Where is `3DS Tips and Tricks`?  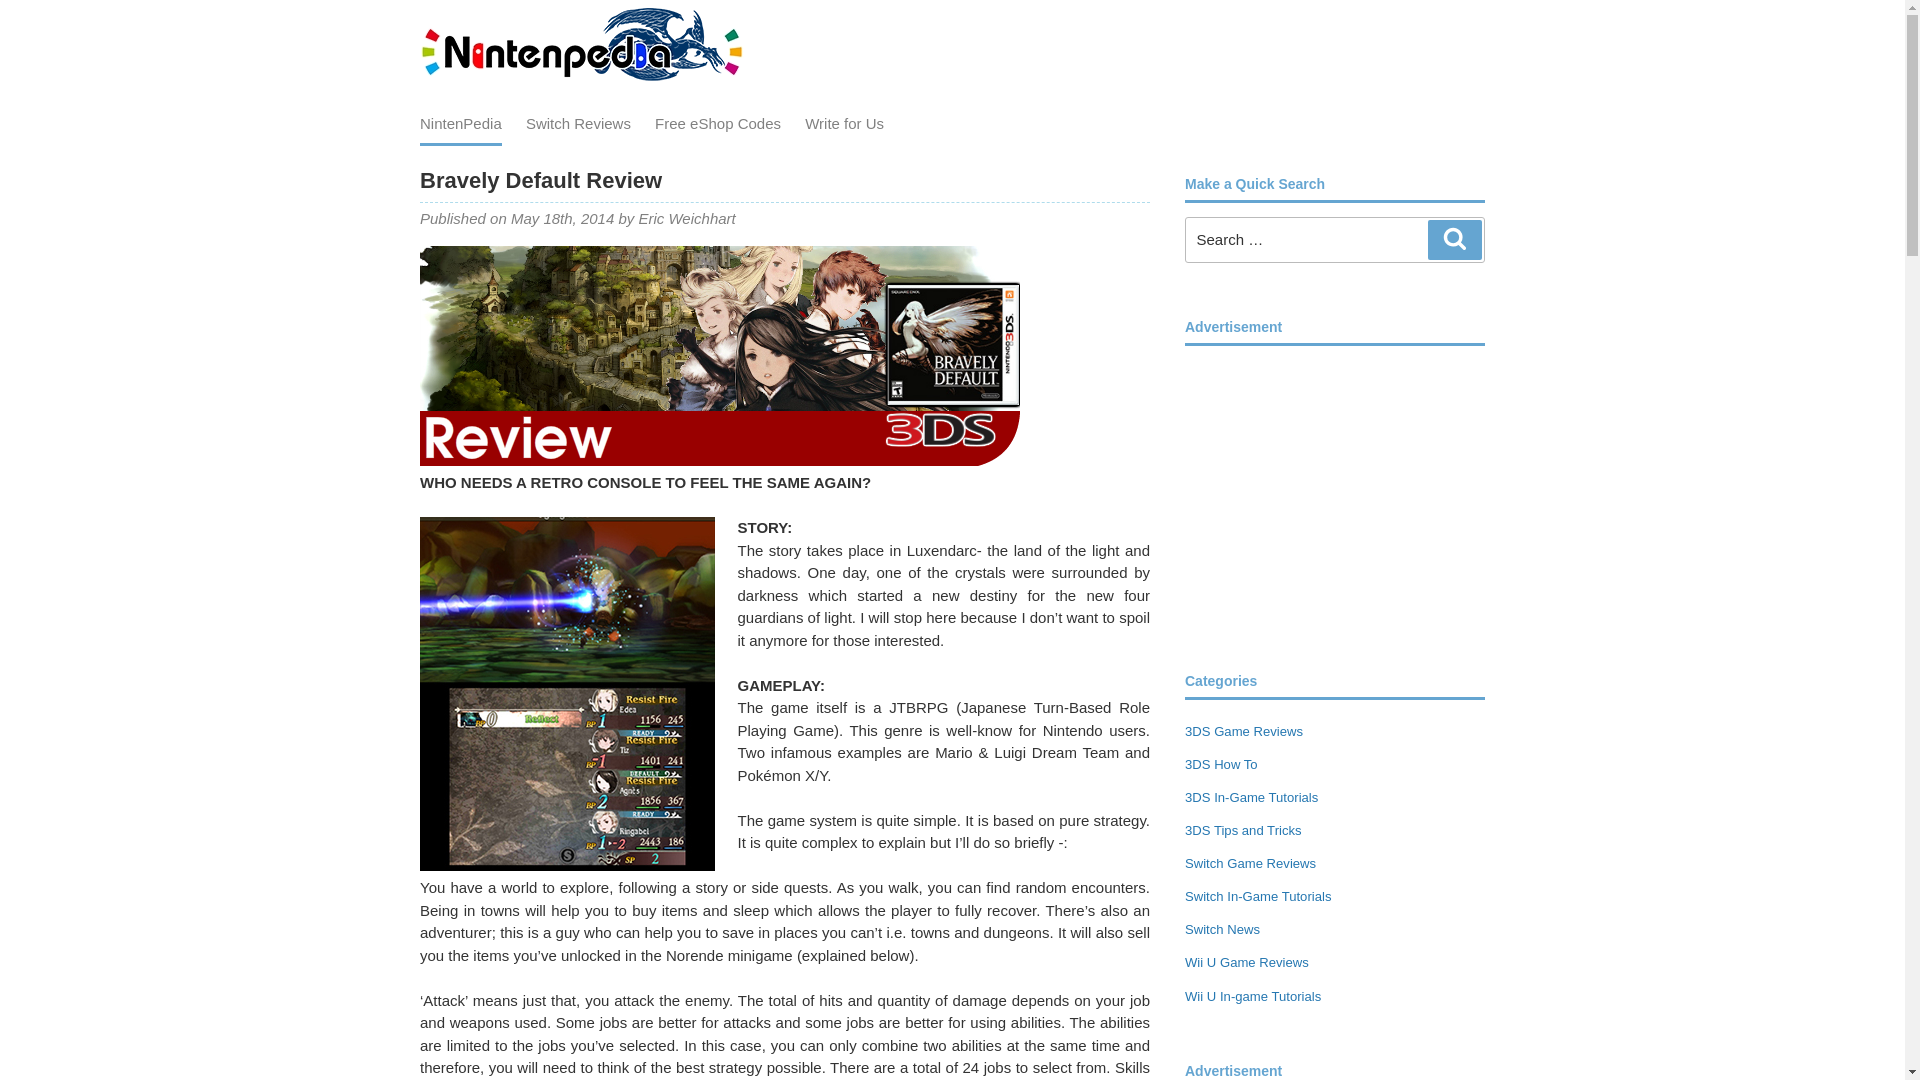 3DS Tips and Tricks is located at coordinates (1242, 830).